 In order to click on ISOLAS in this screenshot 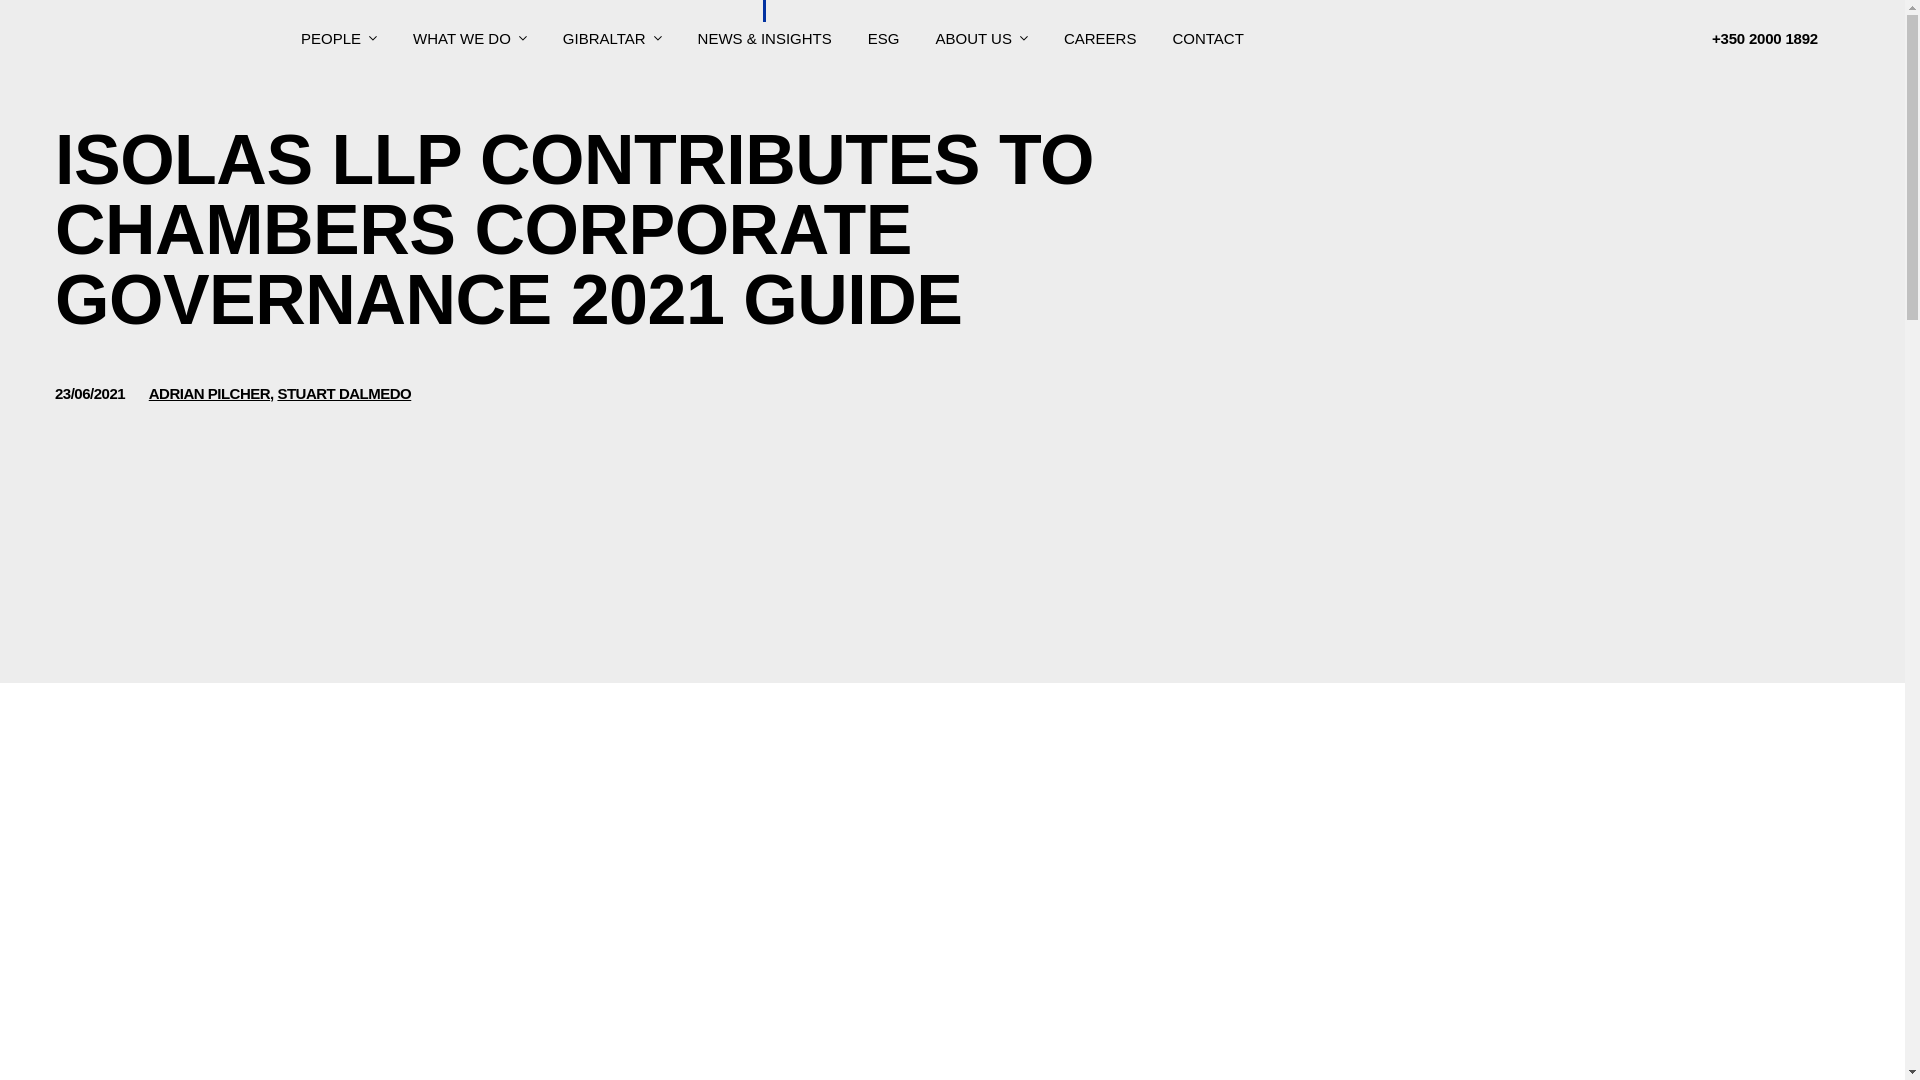, I will do `click(150, 38)`.